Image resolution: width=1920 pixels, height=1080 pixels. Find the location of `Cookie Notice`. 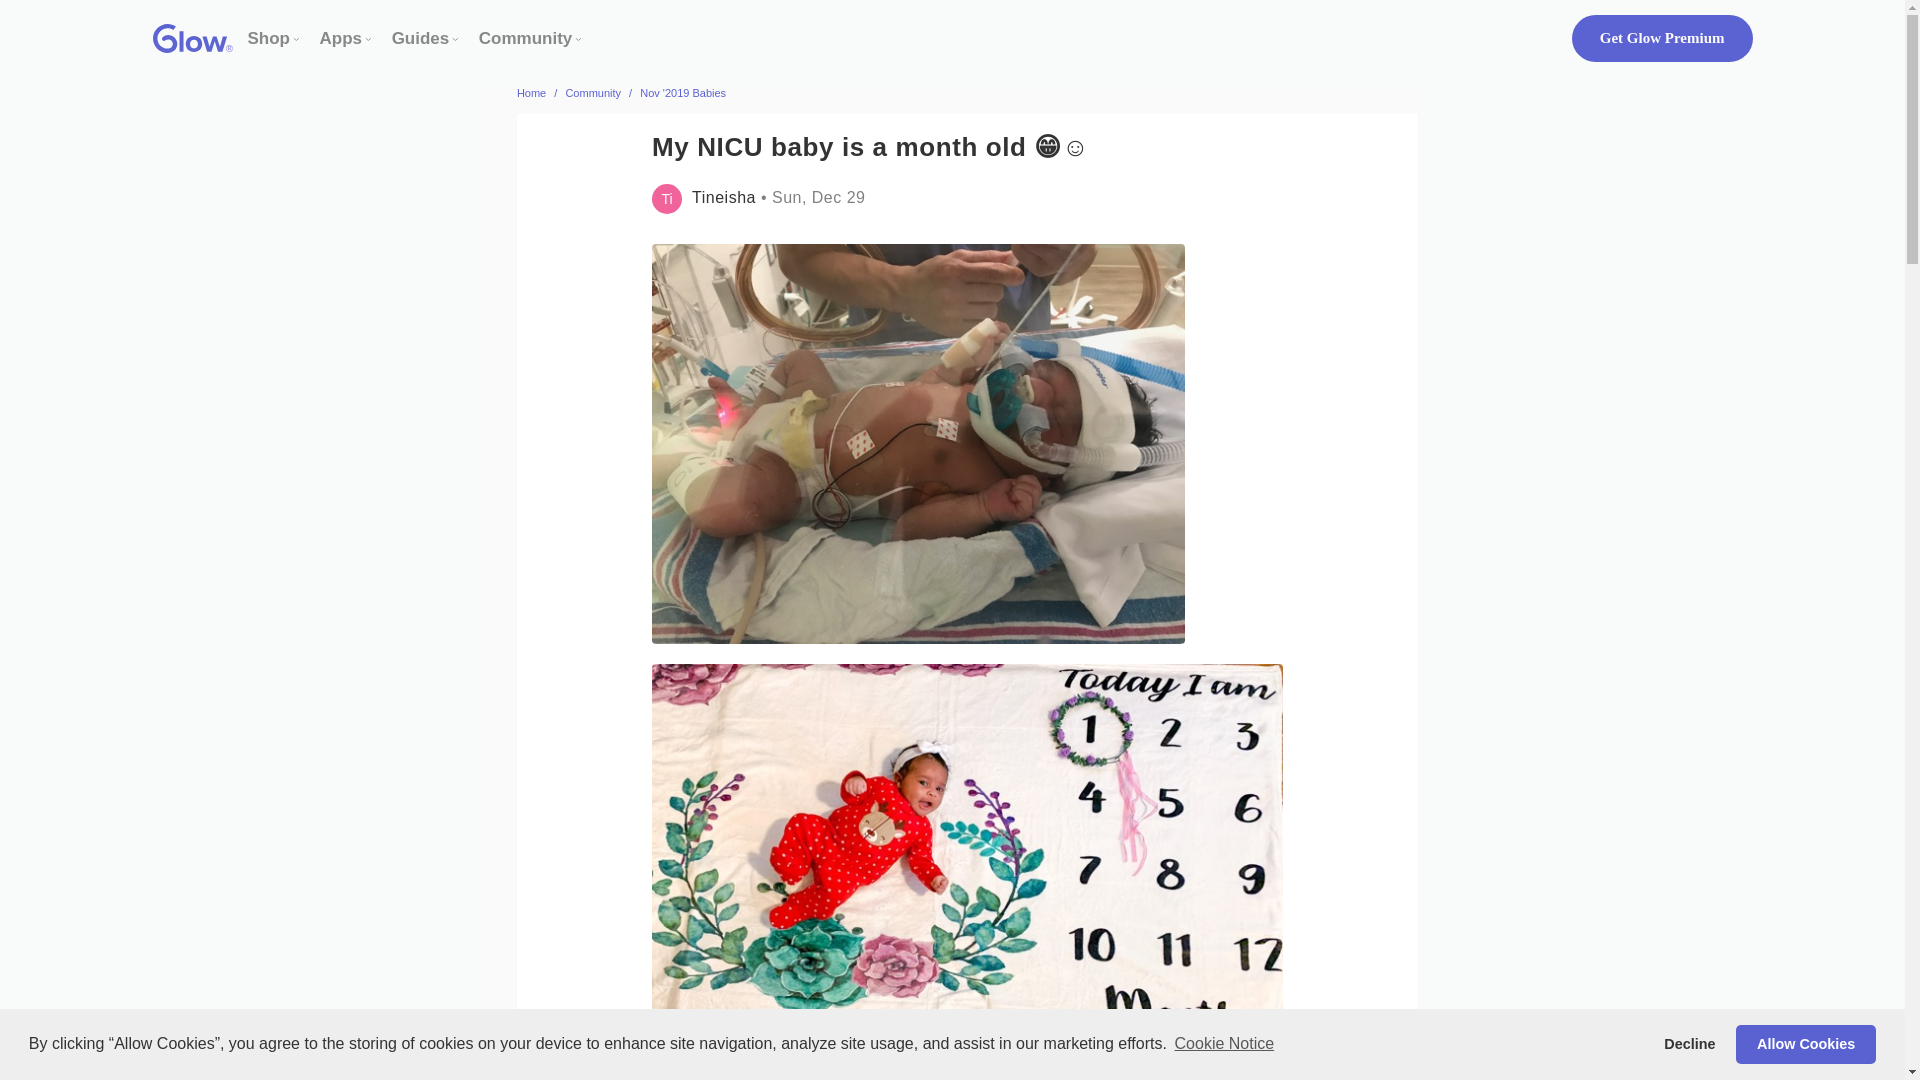

Cookie Notice is located at coordinates (1224, 1044).